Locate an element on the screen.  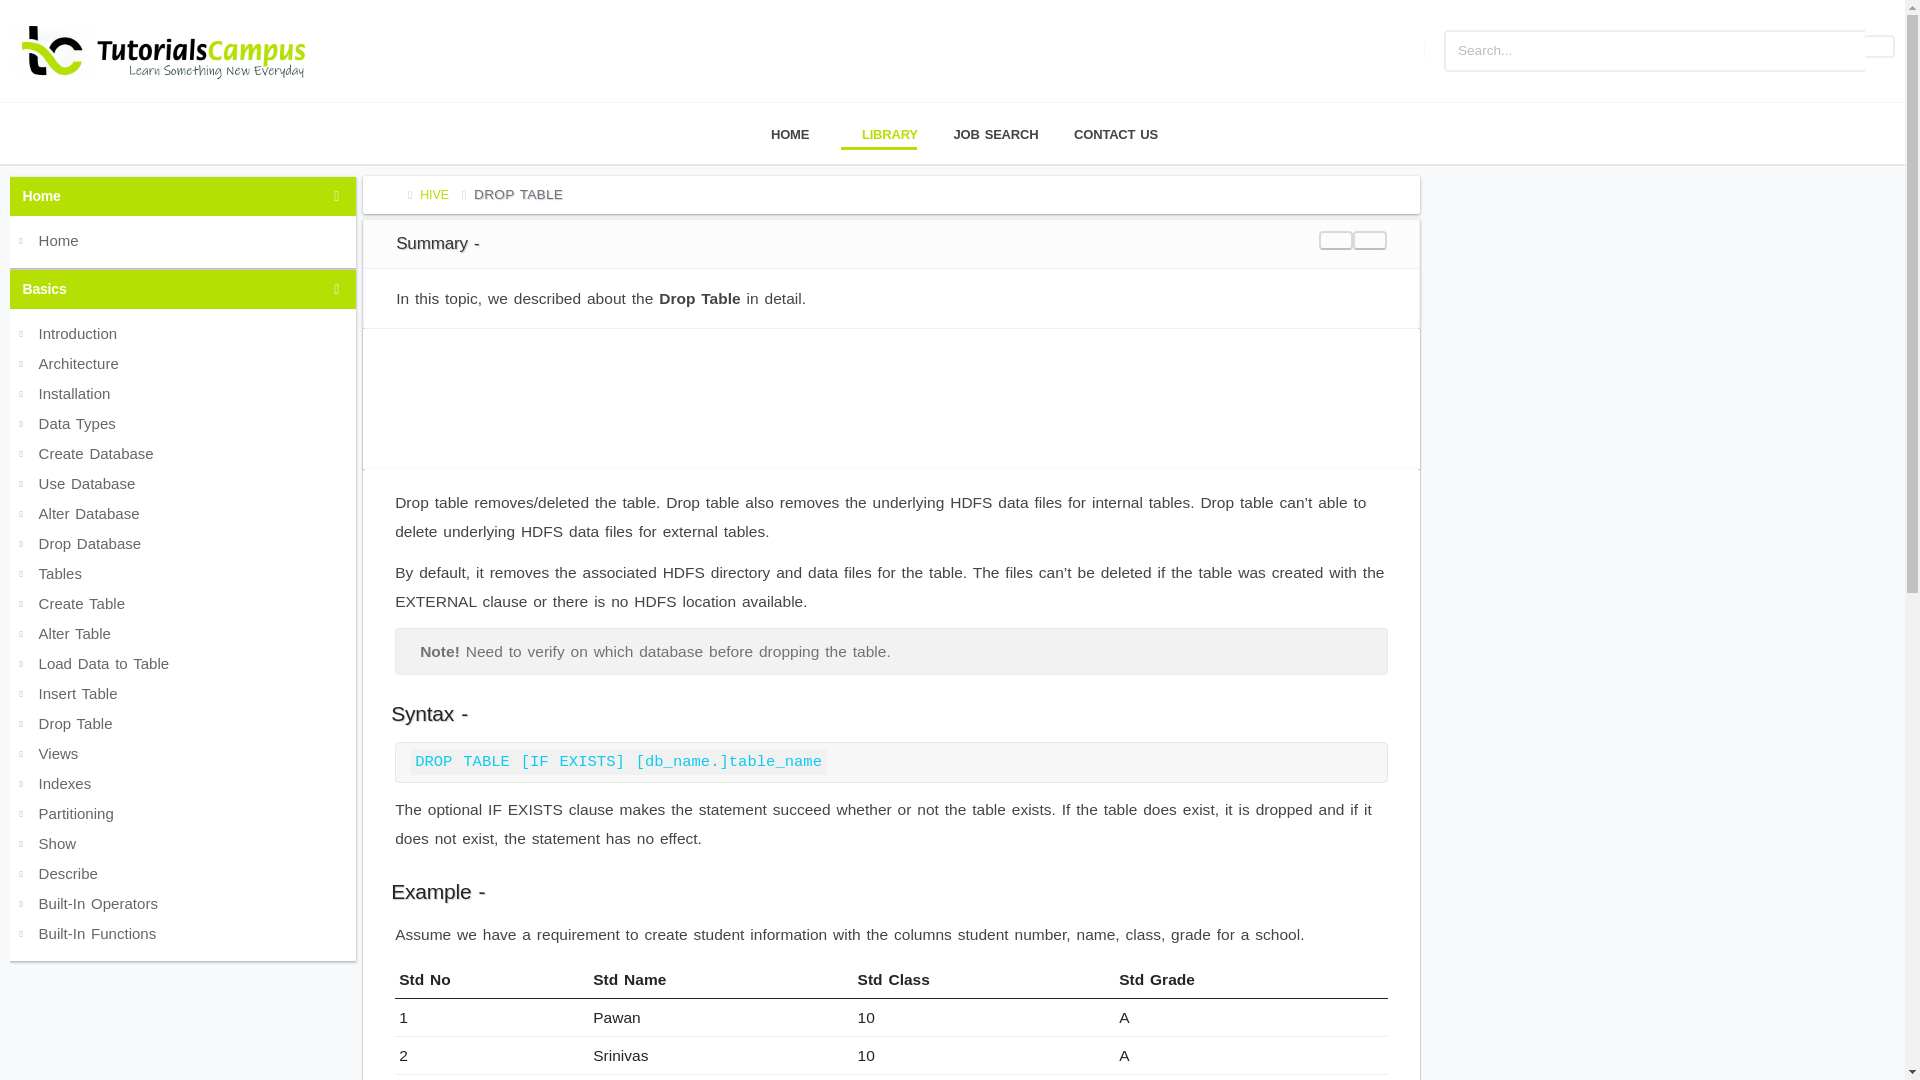
Show is located at coordinates (183, 841).